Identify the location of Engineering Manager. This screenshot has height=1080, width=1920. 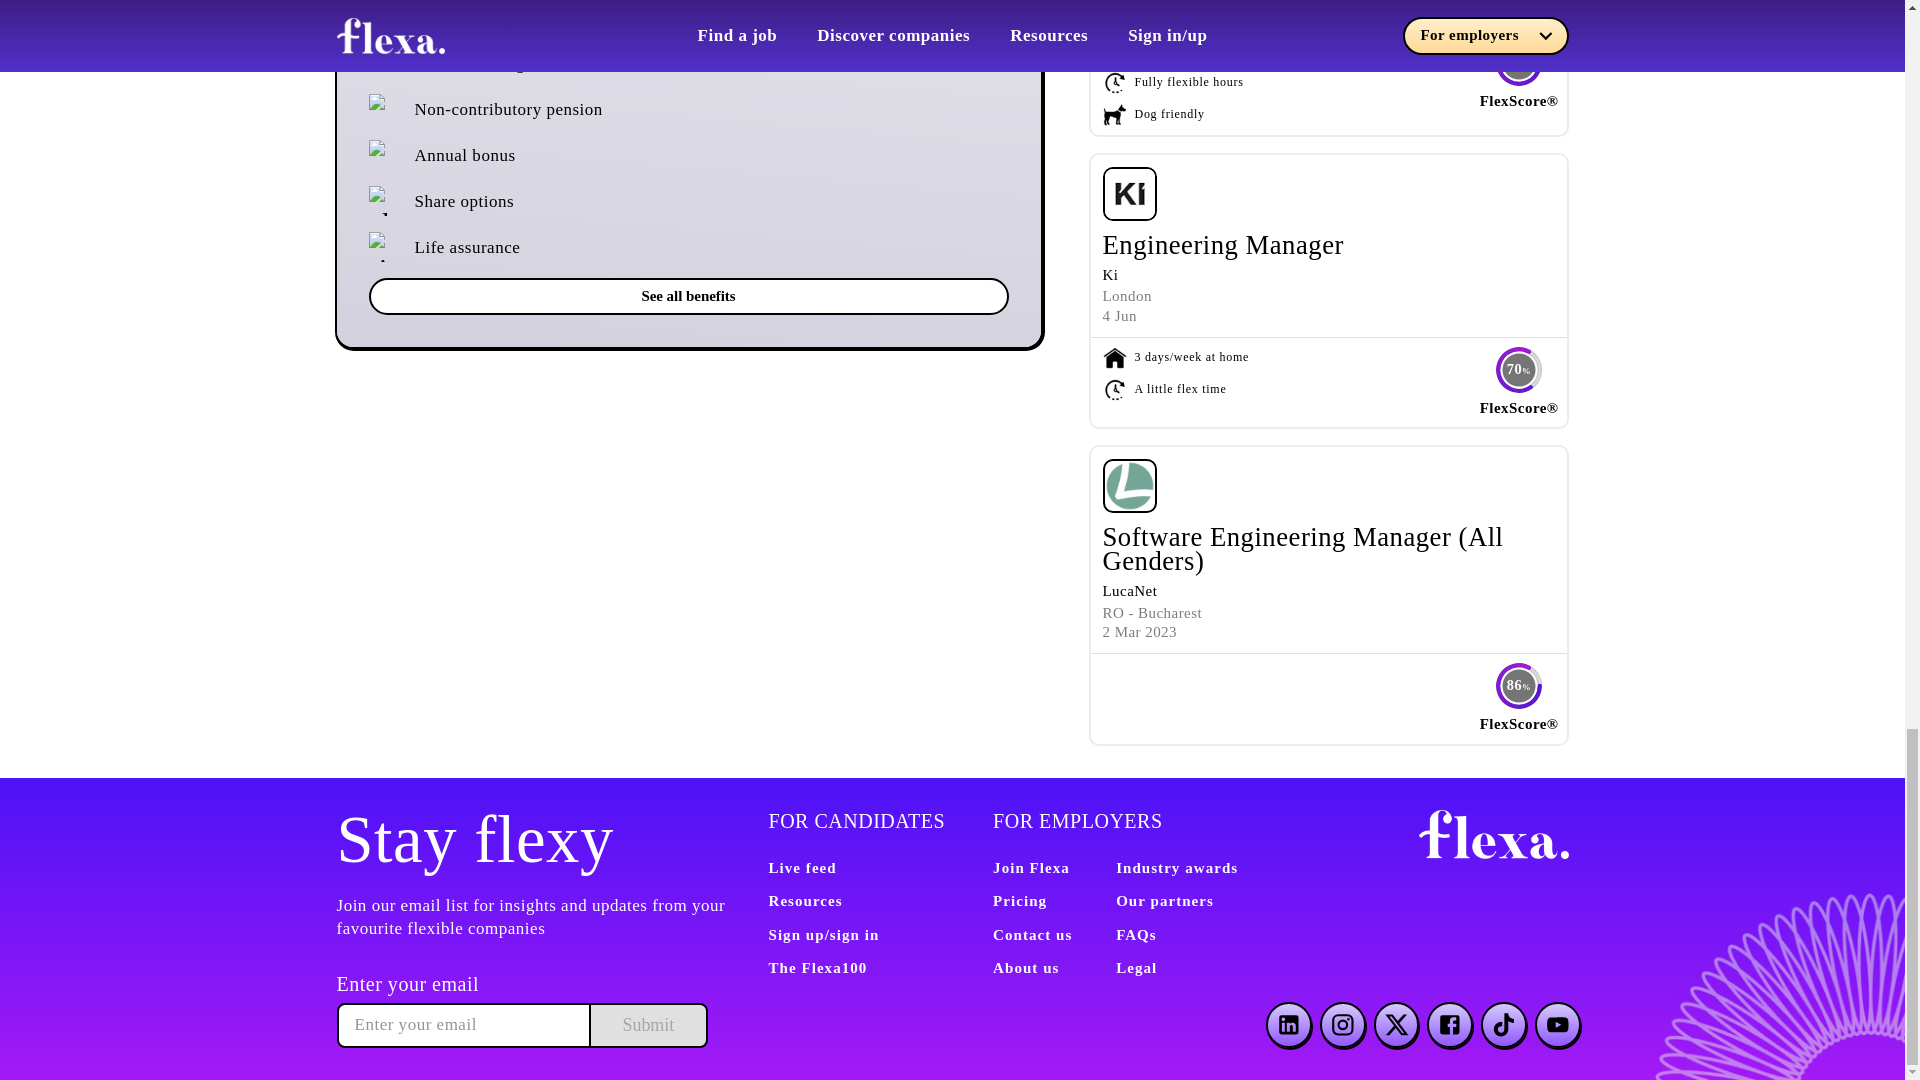
(1222, 245).